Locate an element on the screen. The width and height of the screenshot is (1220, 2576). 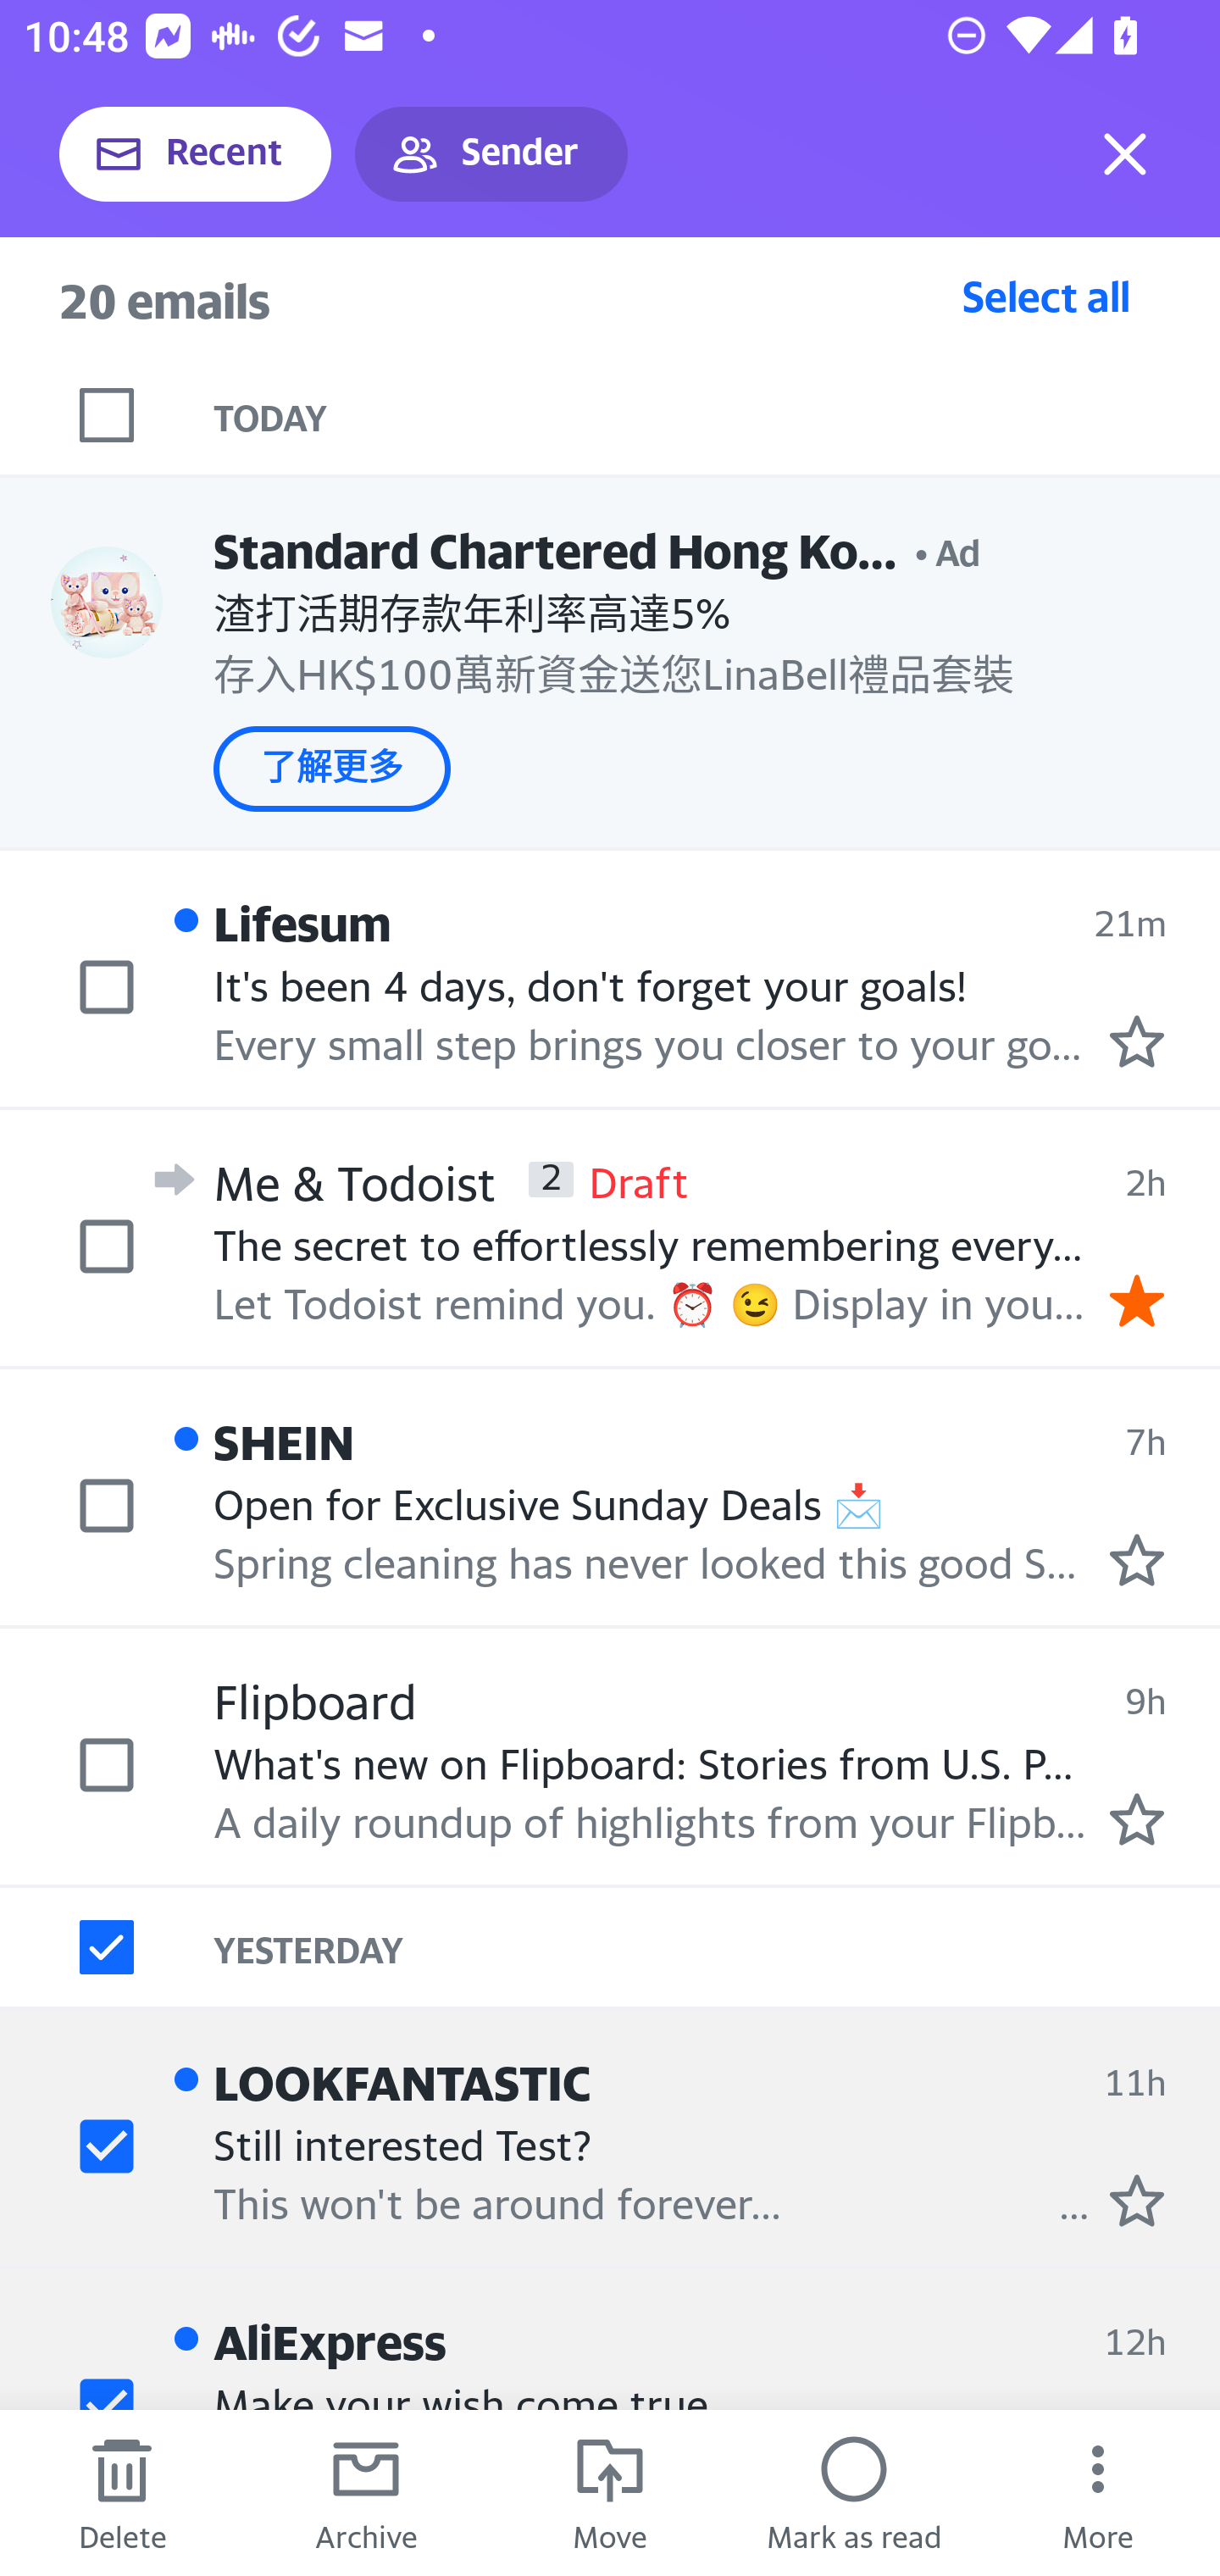
Remove star. is located at coordinates (1137, 1299).